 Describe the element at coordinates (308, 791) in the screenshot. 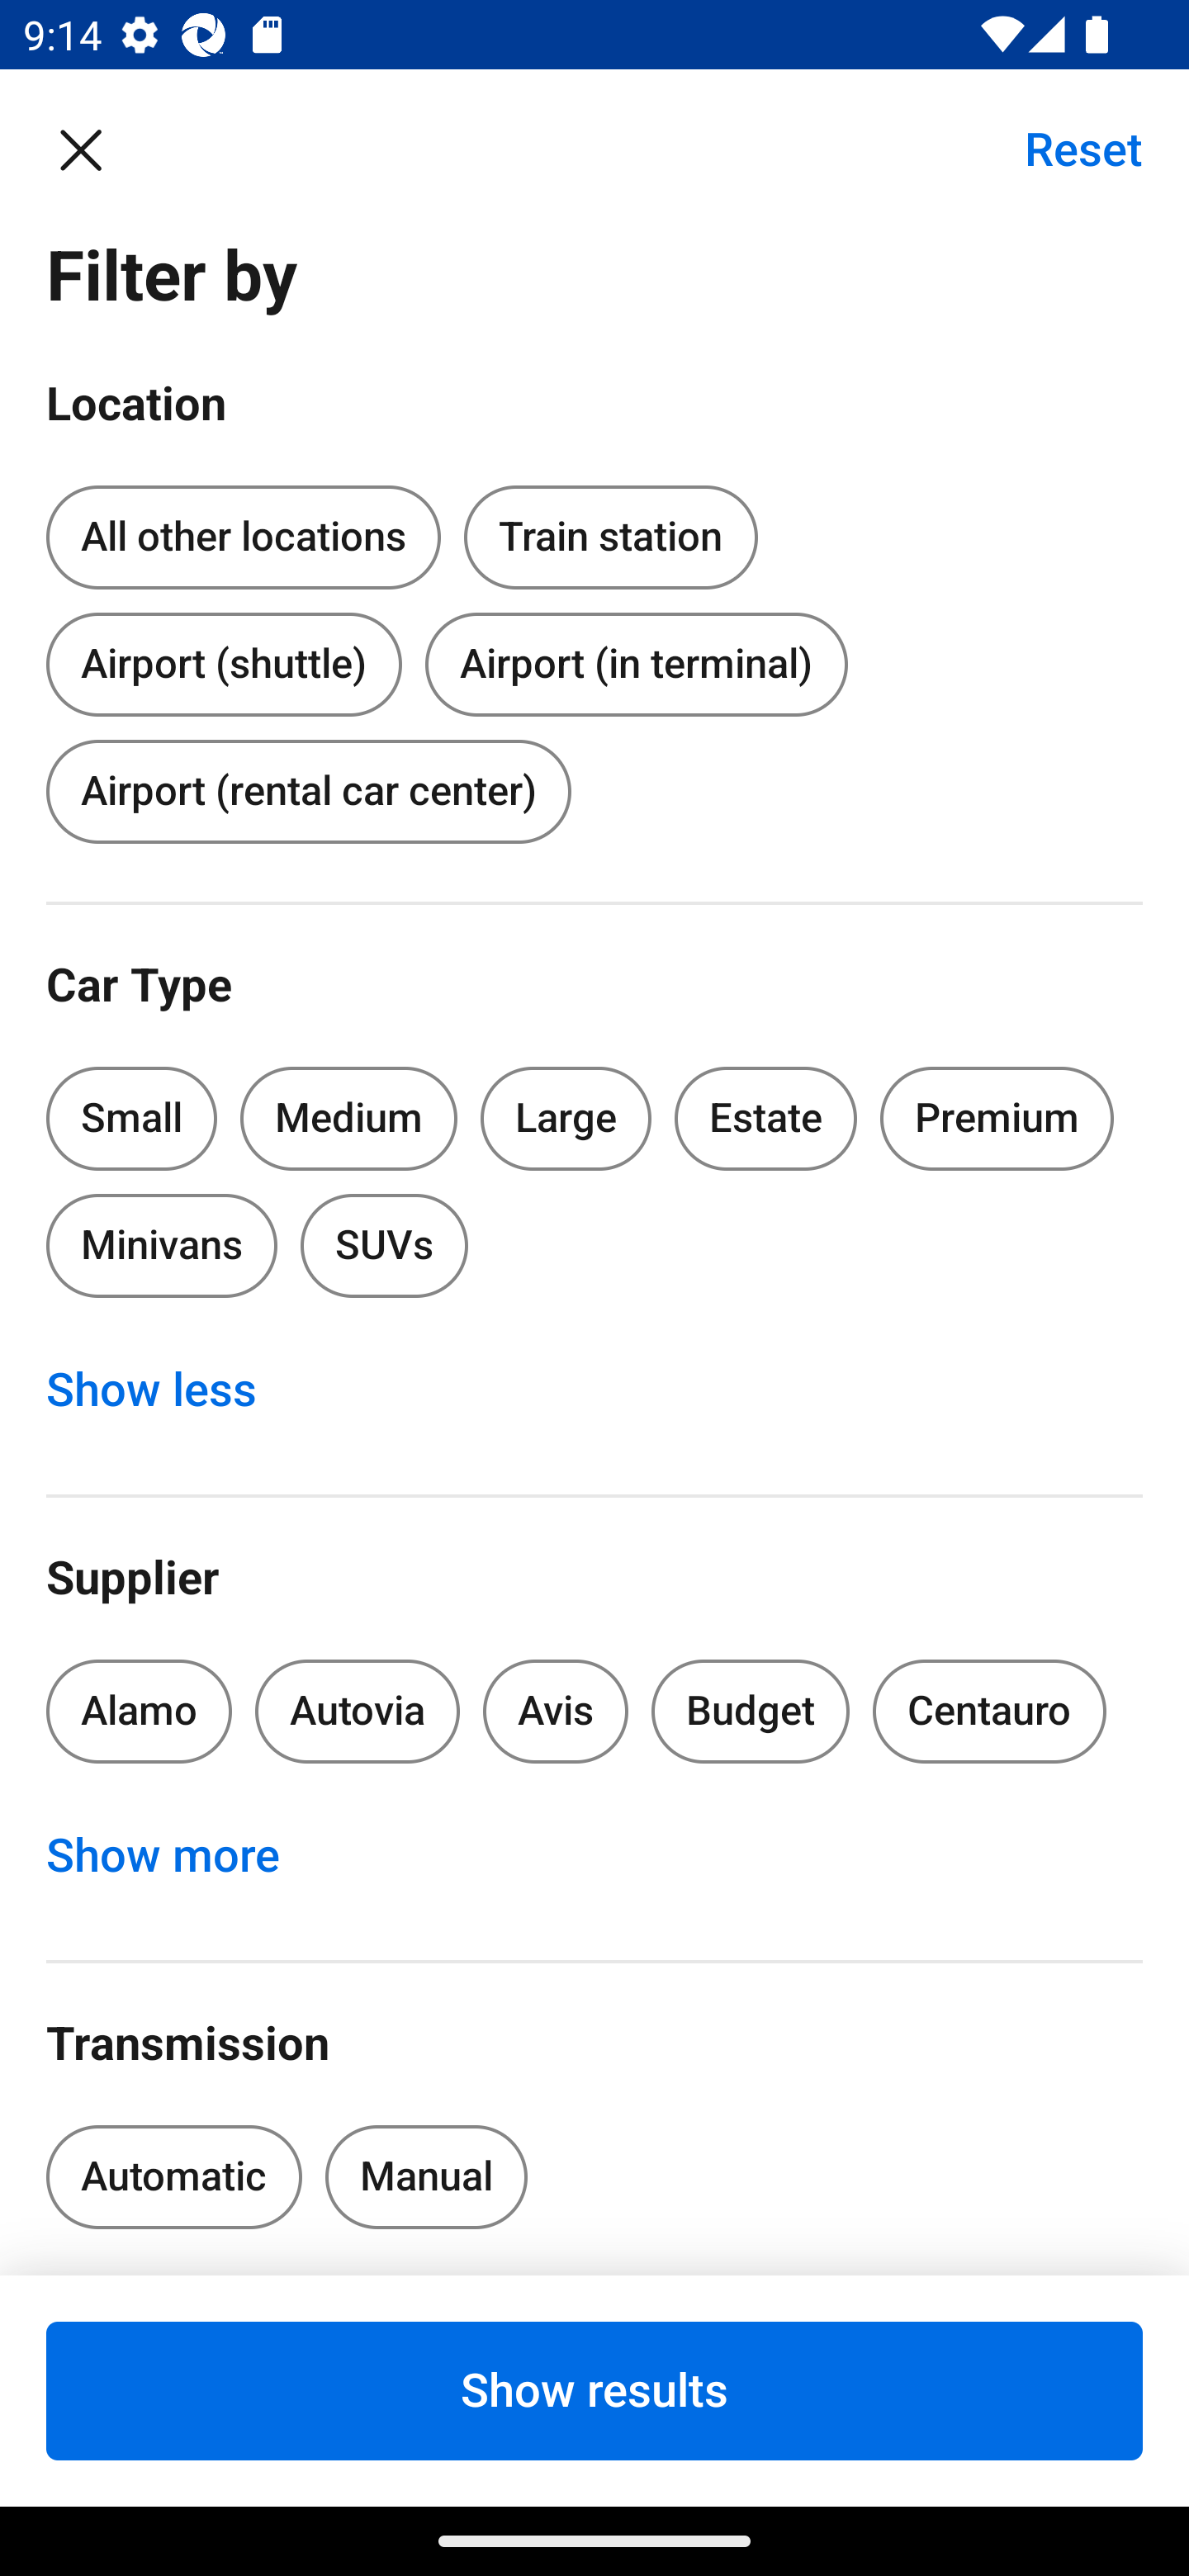

I see `Airport (rental car center)` at that location.